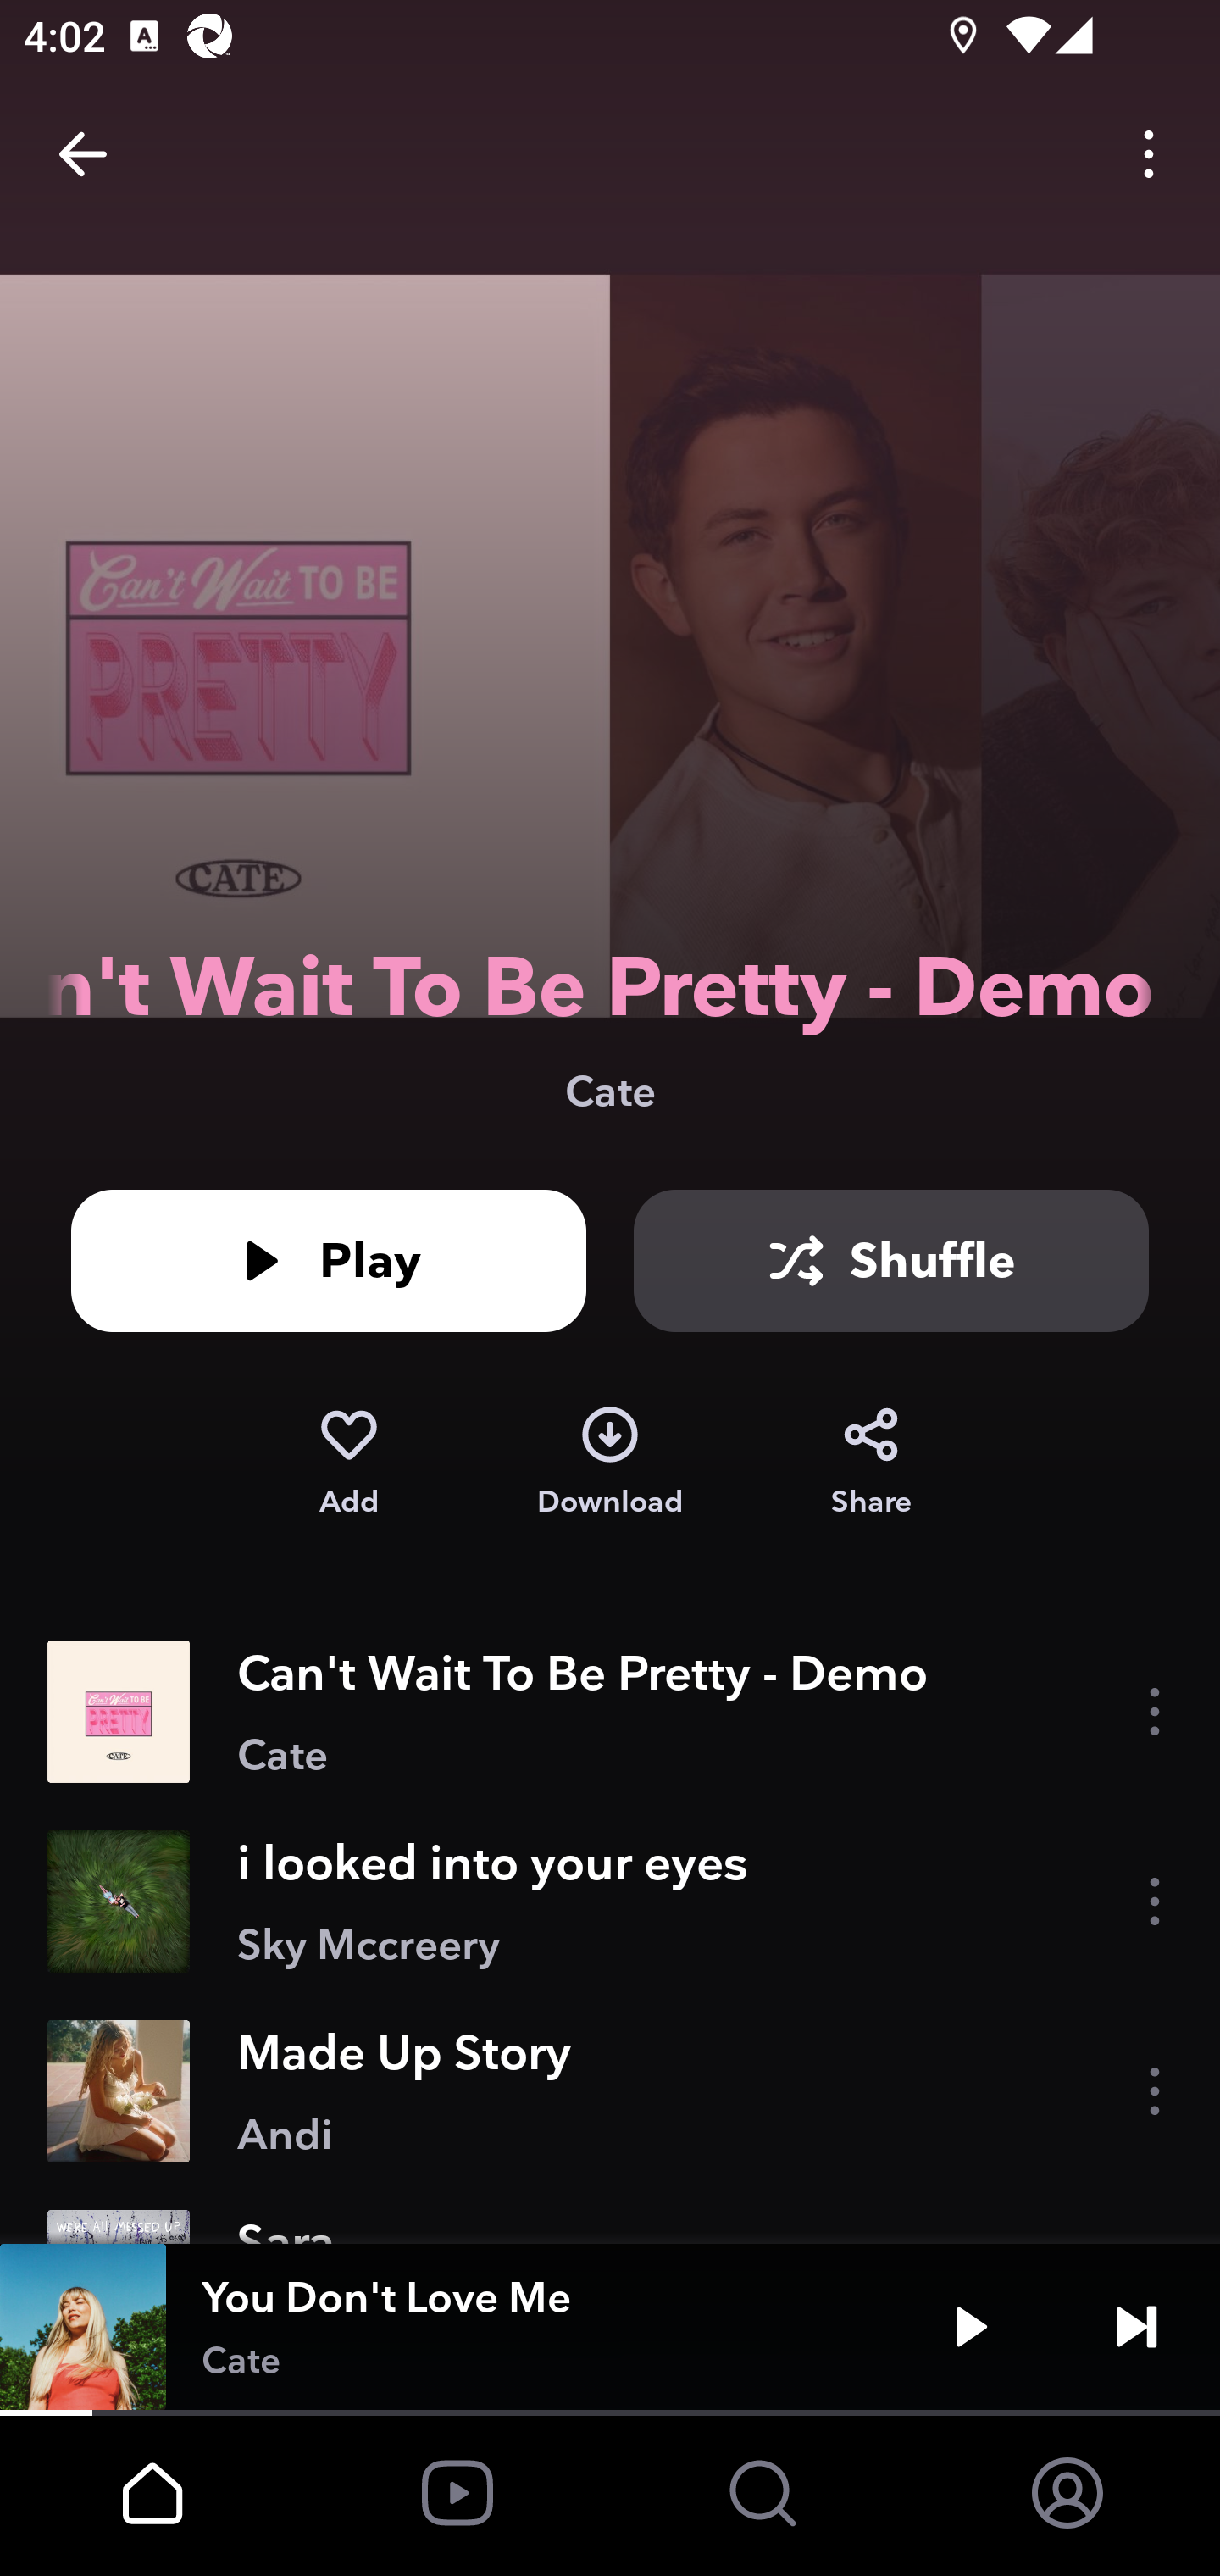 This screenshot has height=2576, width=1220. I want to click on Download, so click(610, 1463).